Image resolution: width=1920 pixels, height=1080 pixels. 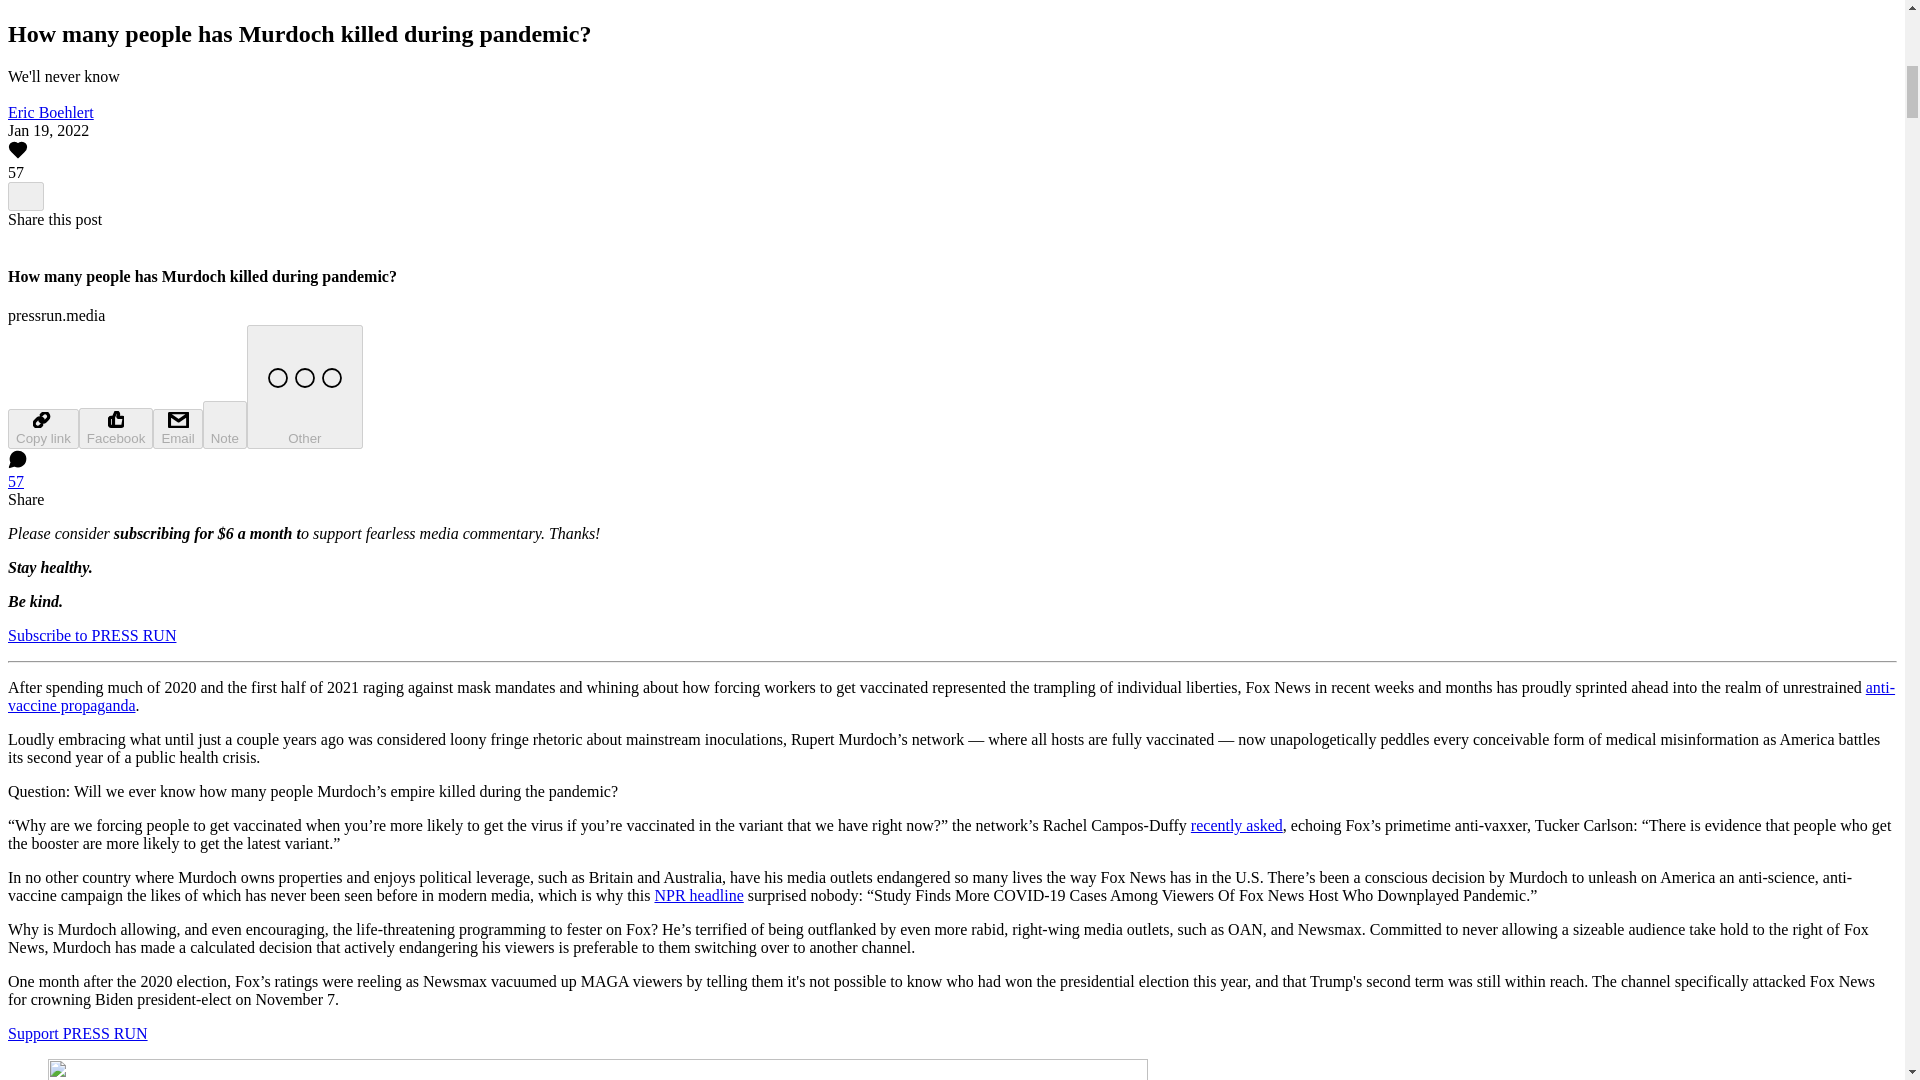 What do you see at coordinates (225, 424) in the screenshot?
I see `Note` at bounding box center [225, 424].